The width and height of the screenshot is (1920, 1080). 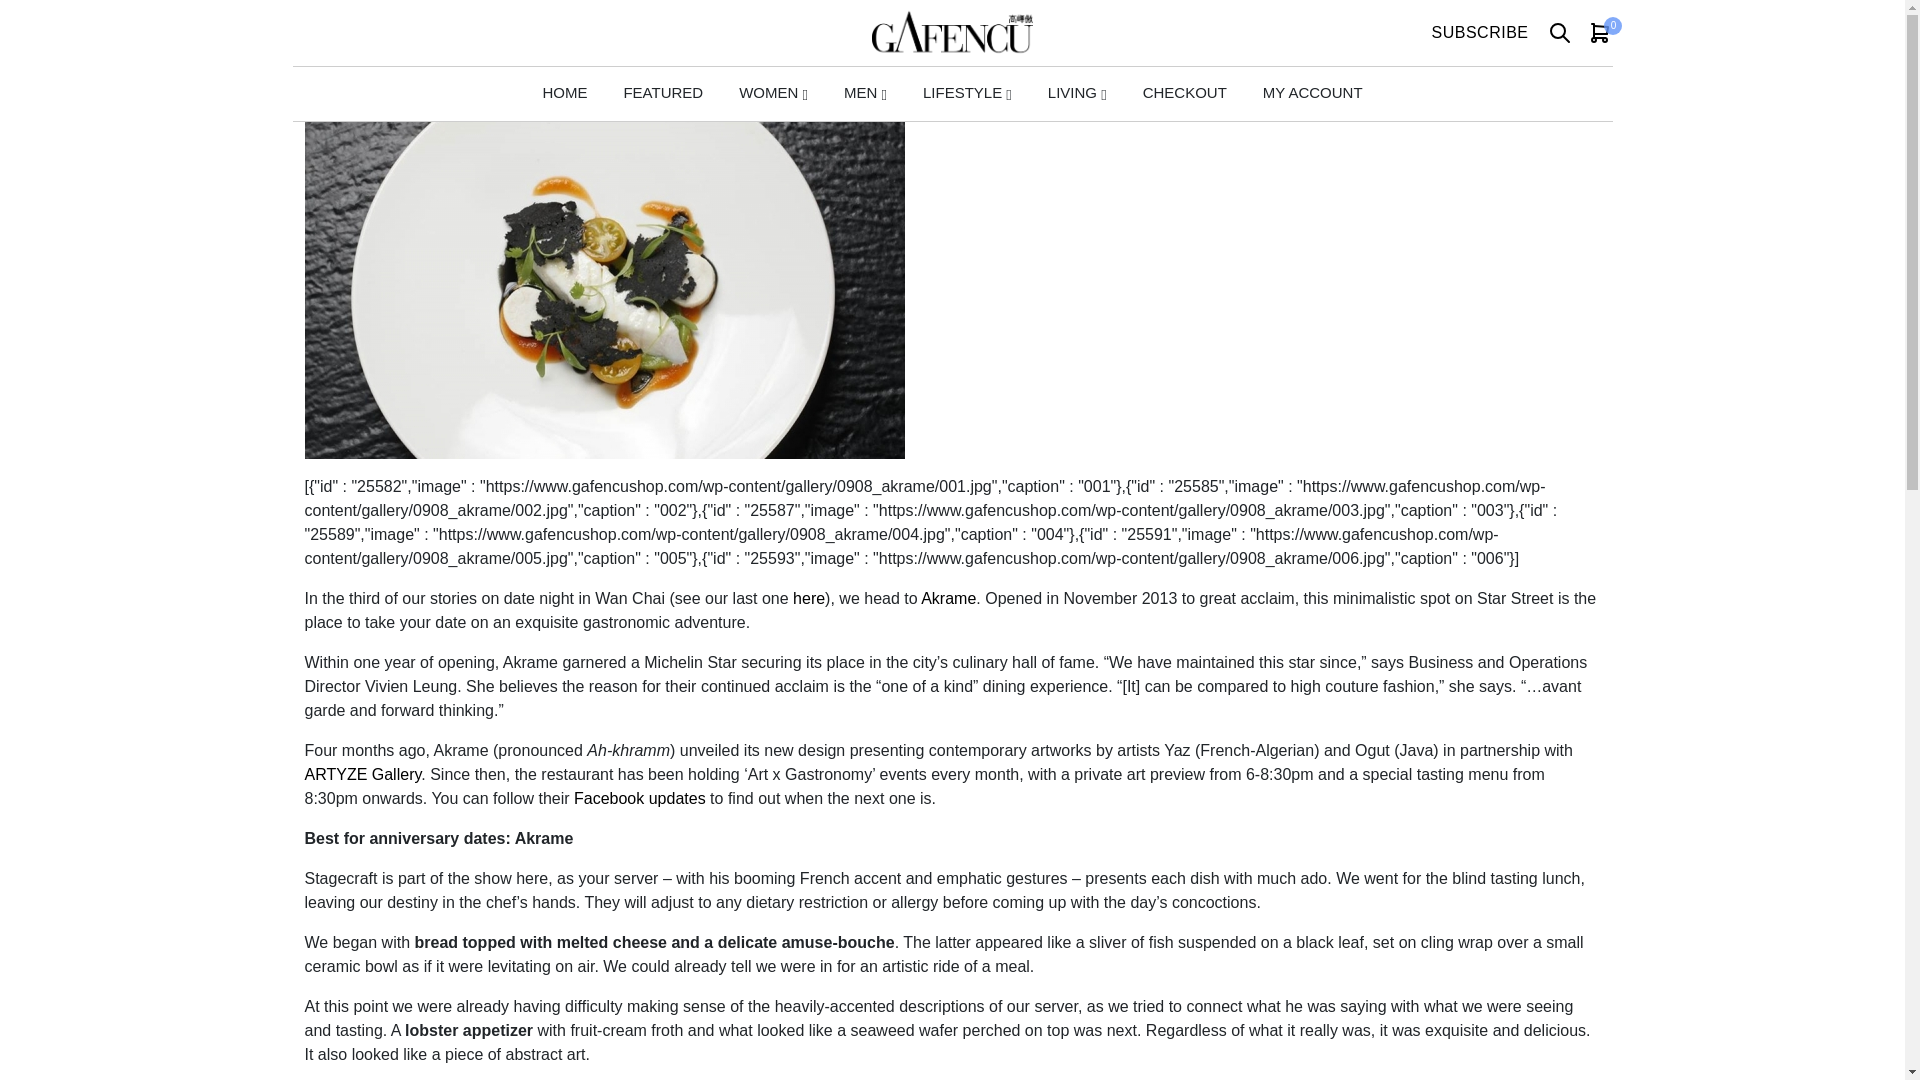 I want to click on 0, so click(x=1600, y=32).